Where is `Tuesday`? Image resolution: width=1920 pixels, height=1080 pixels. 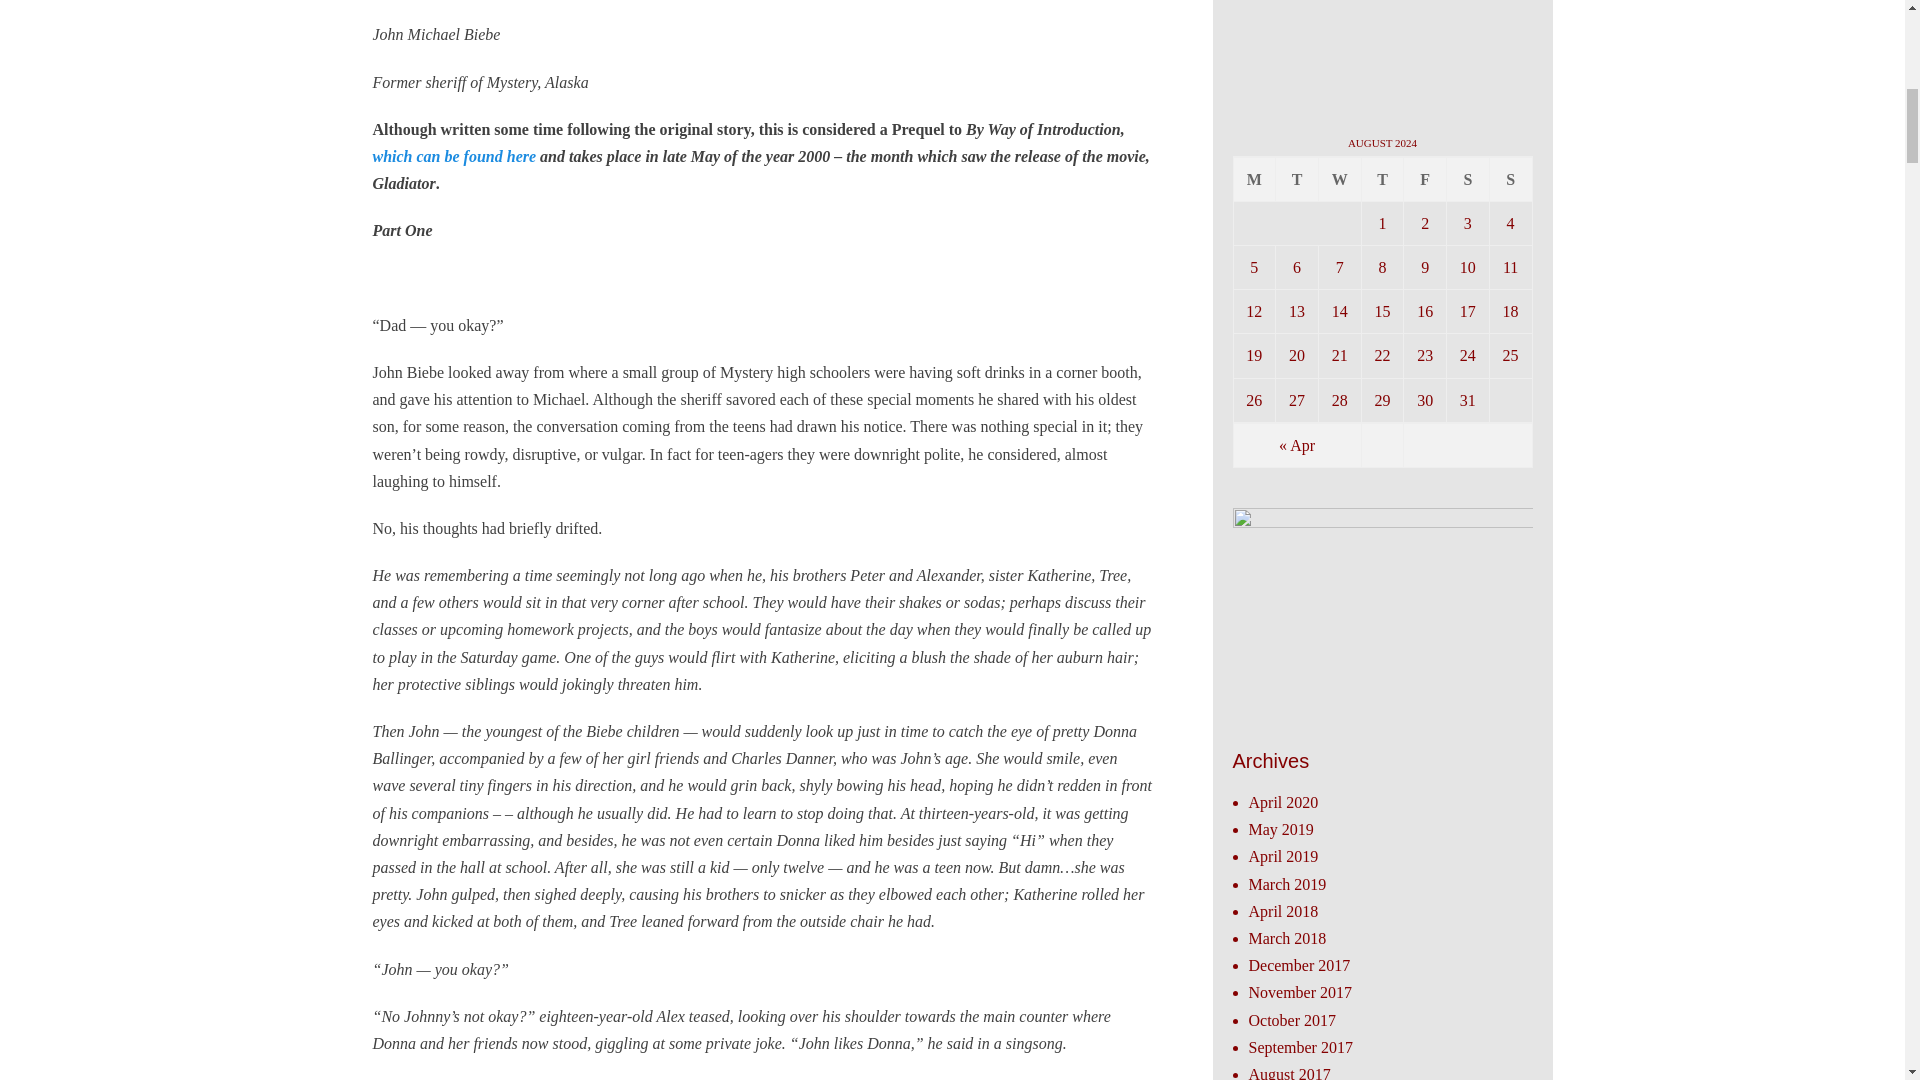 Tuesday is located at coordinates (1298, 178).